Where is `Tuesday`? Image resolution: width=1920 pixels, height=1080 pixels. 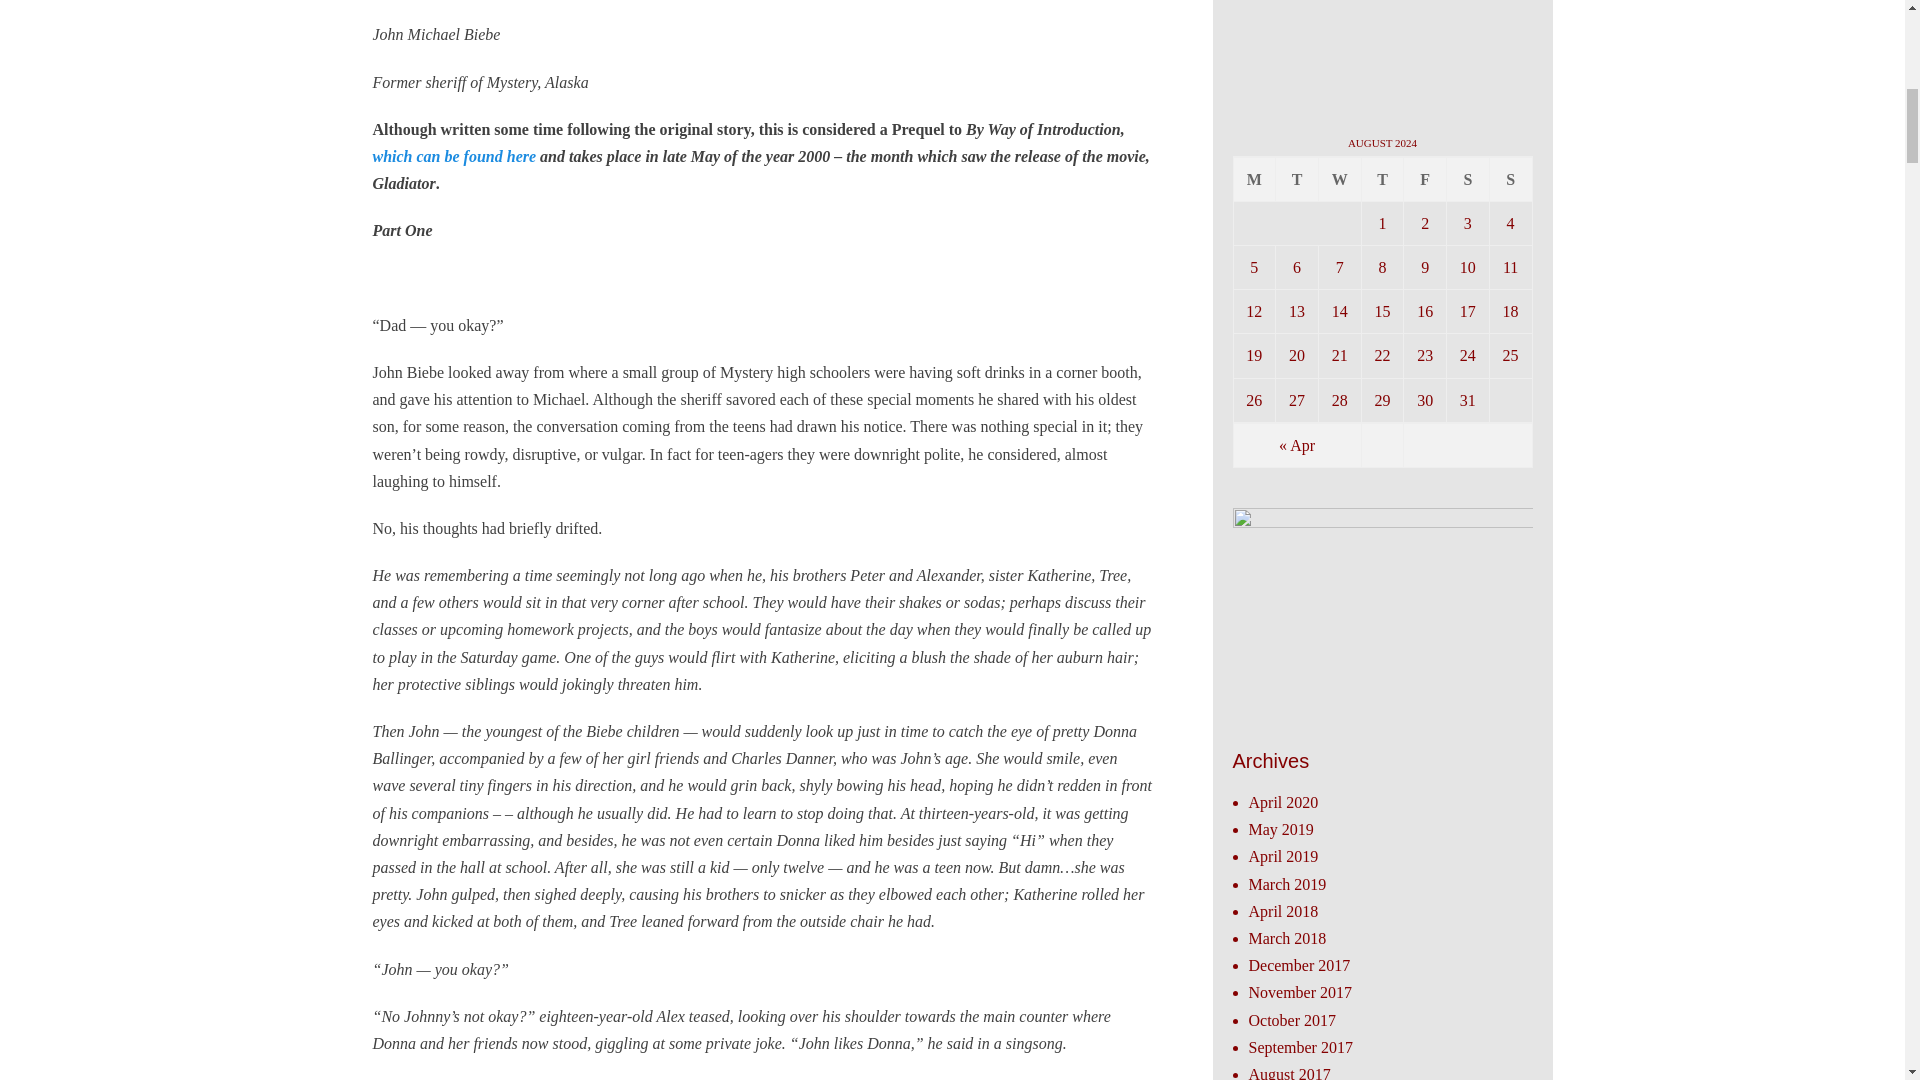 Tuesday is located at coordinates (1298, 178).